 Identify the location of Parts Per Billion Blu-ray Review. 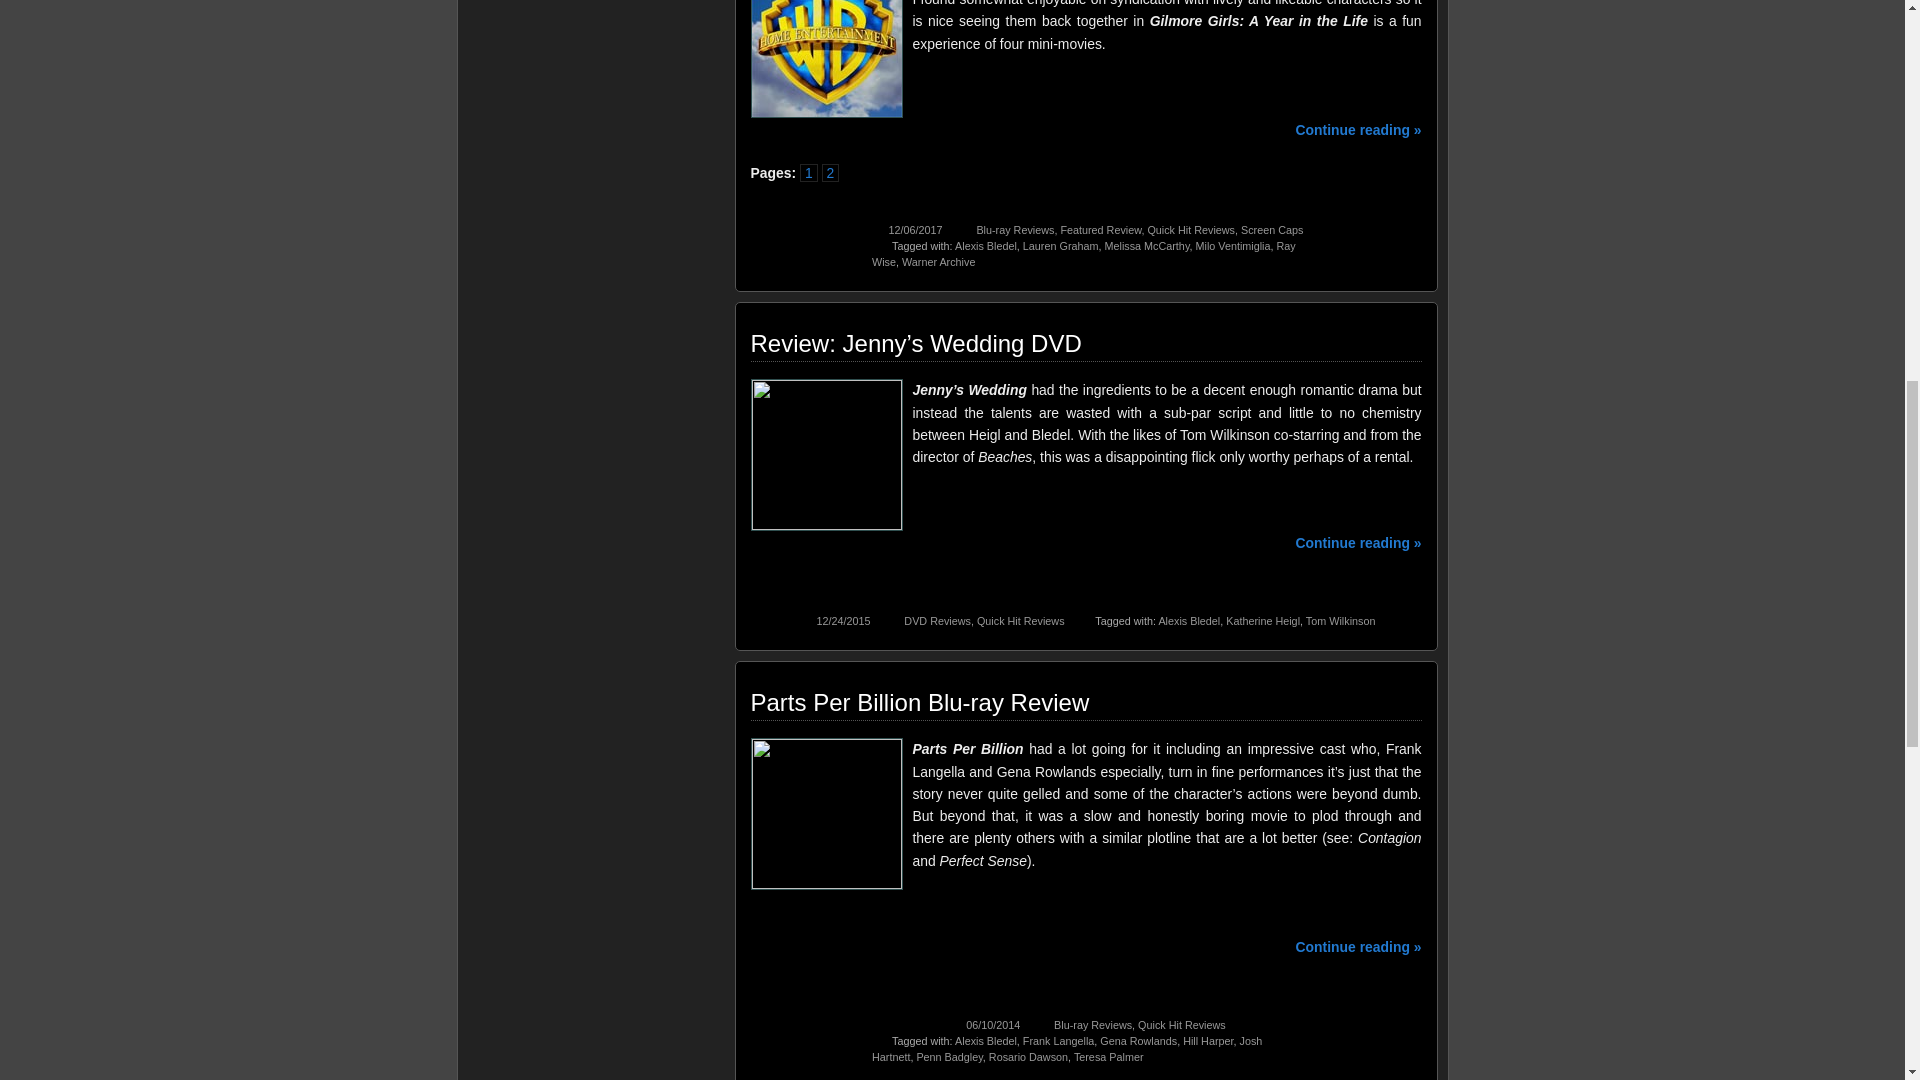
(826, 813).